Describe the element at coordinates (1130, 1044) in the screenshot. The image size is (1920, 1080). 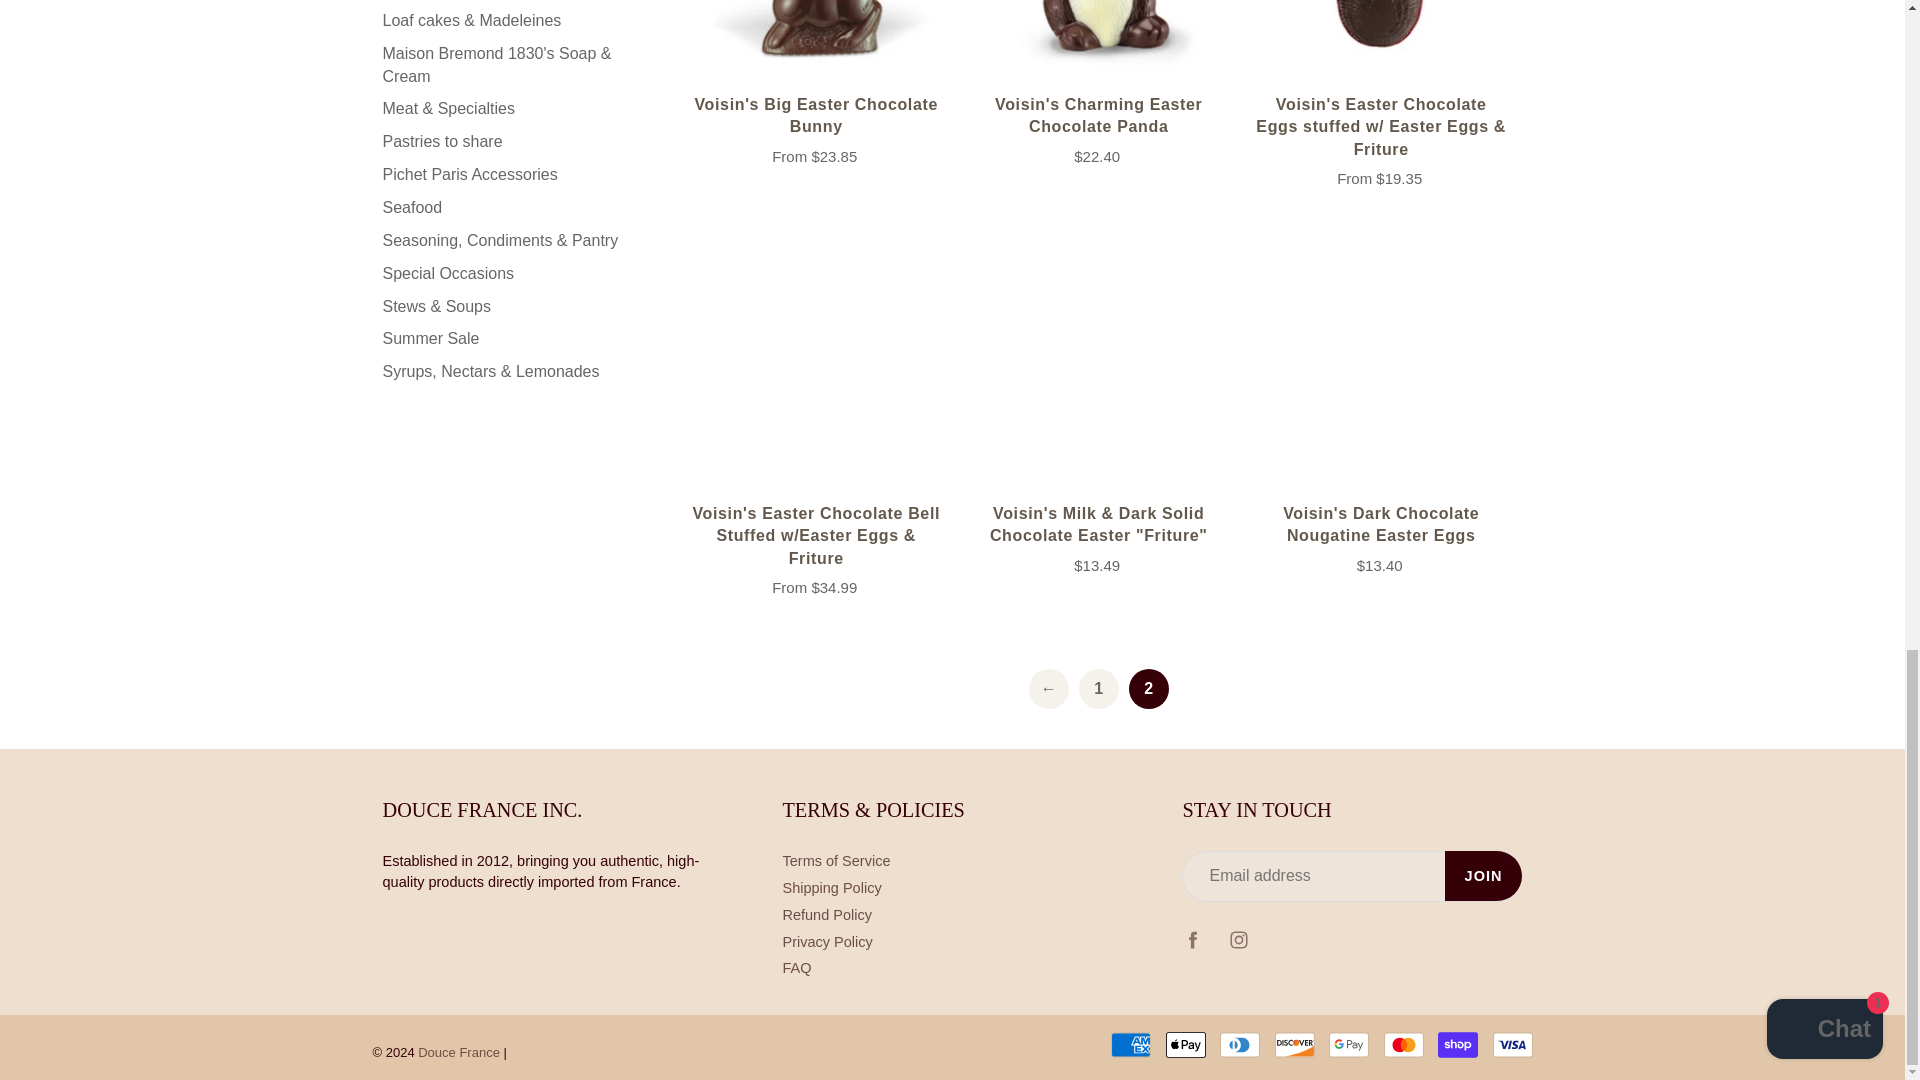
I see `American Express` at that location.